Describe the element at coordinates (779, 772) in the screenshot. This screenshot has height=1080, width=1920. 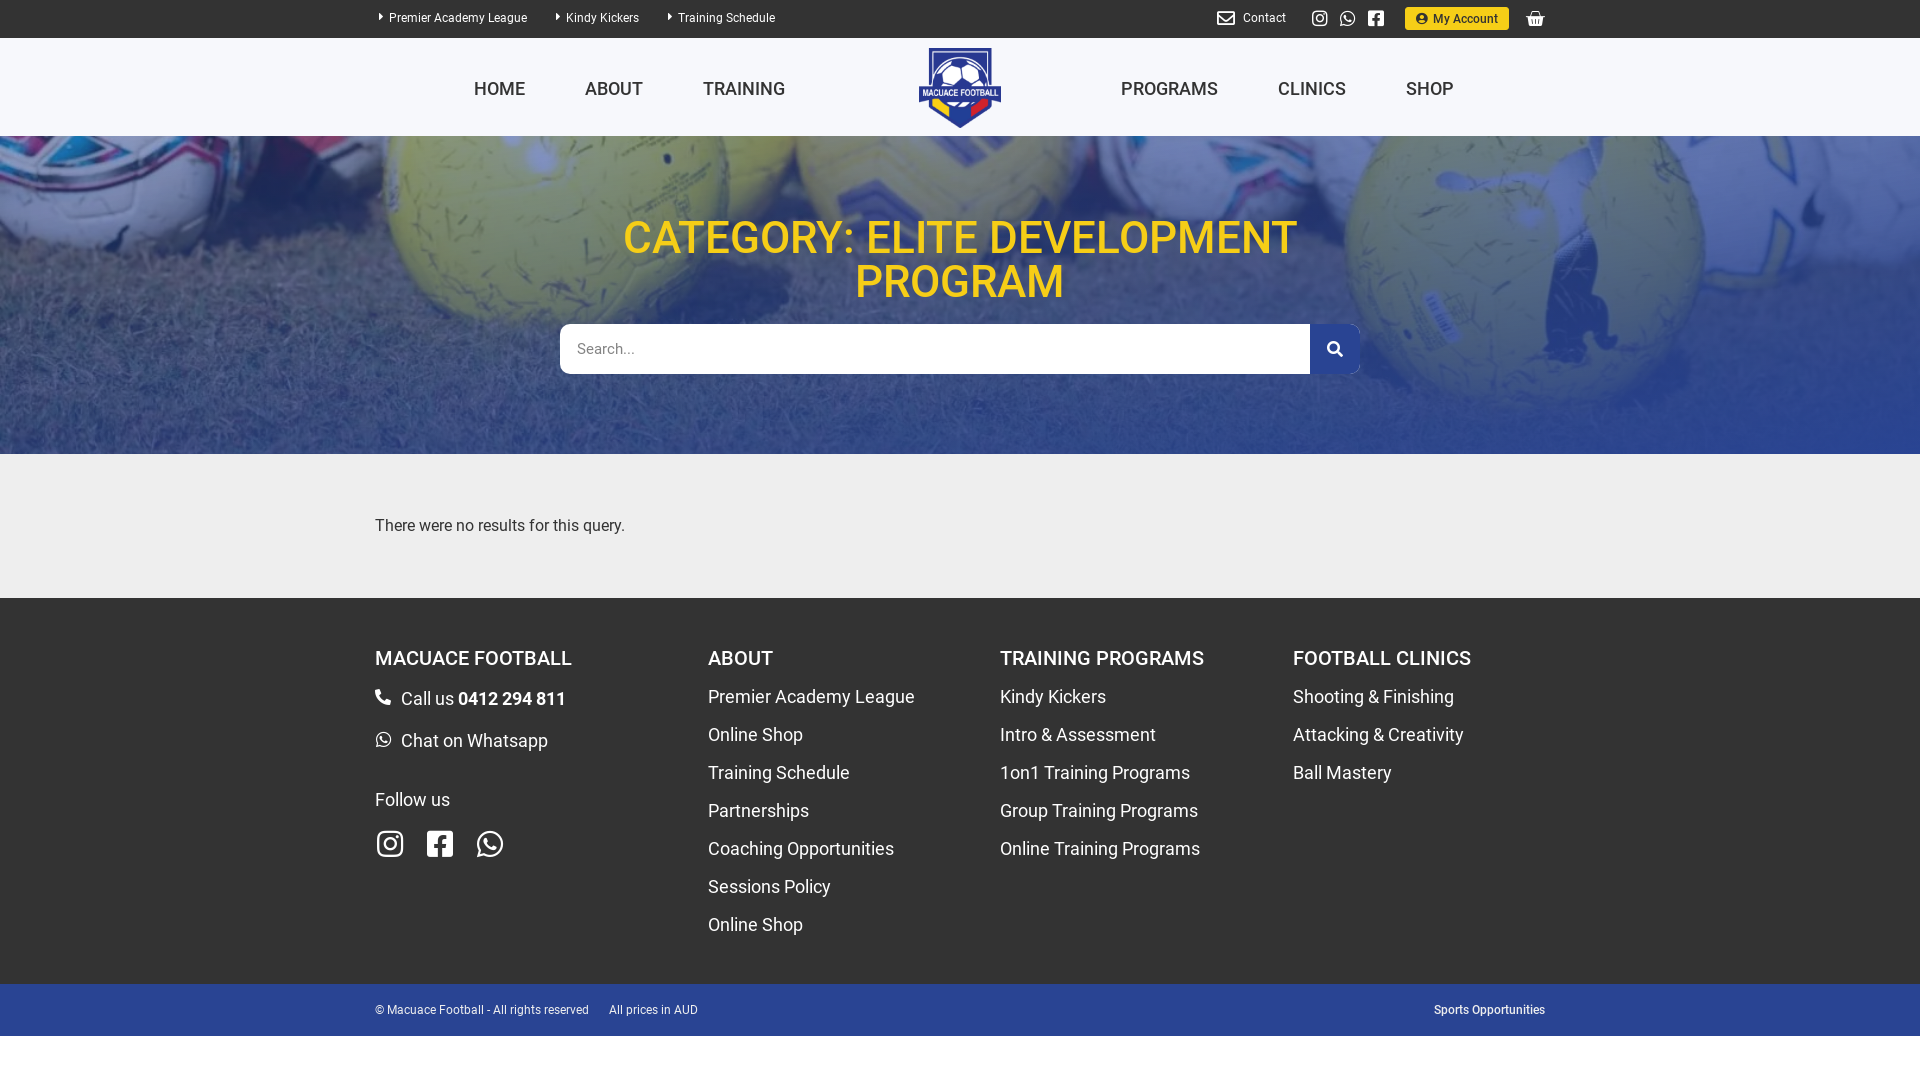
I see `Training Schedule` at that location.